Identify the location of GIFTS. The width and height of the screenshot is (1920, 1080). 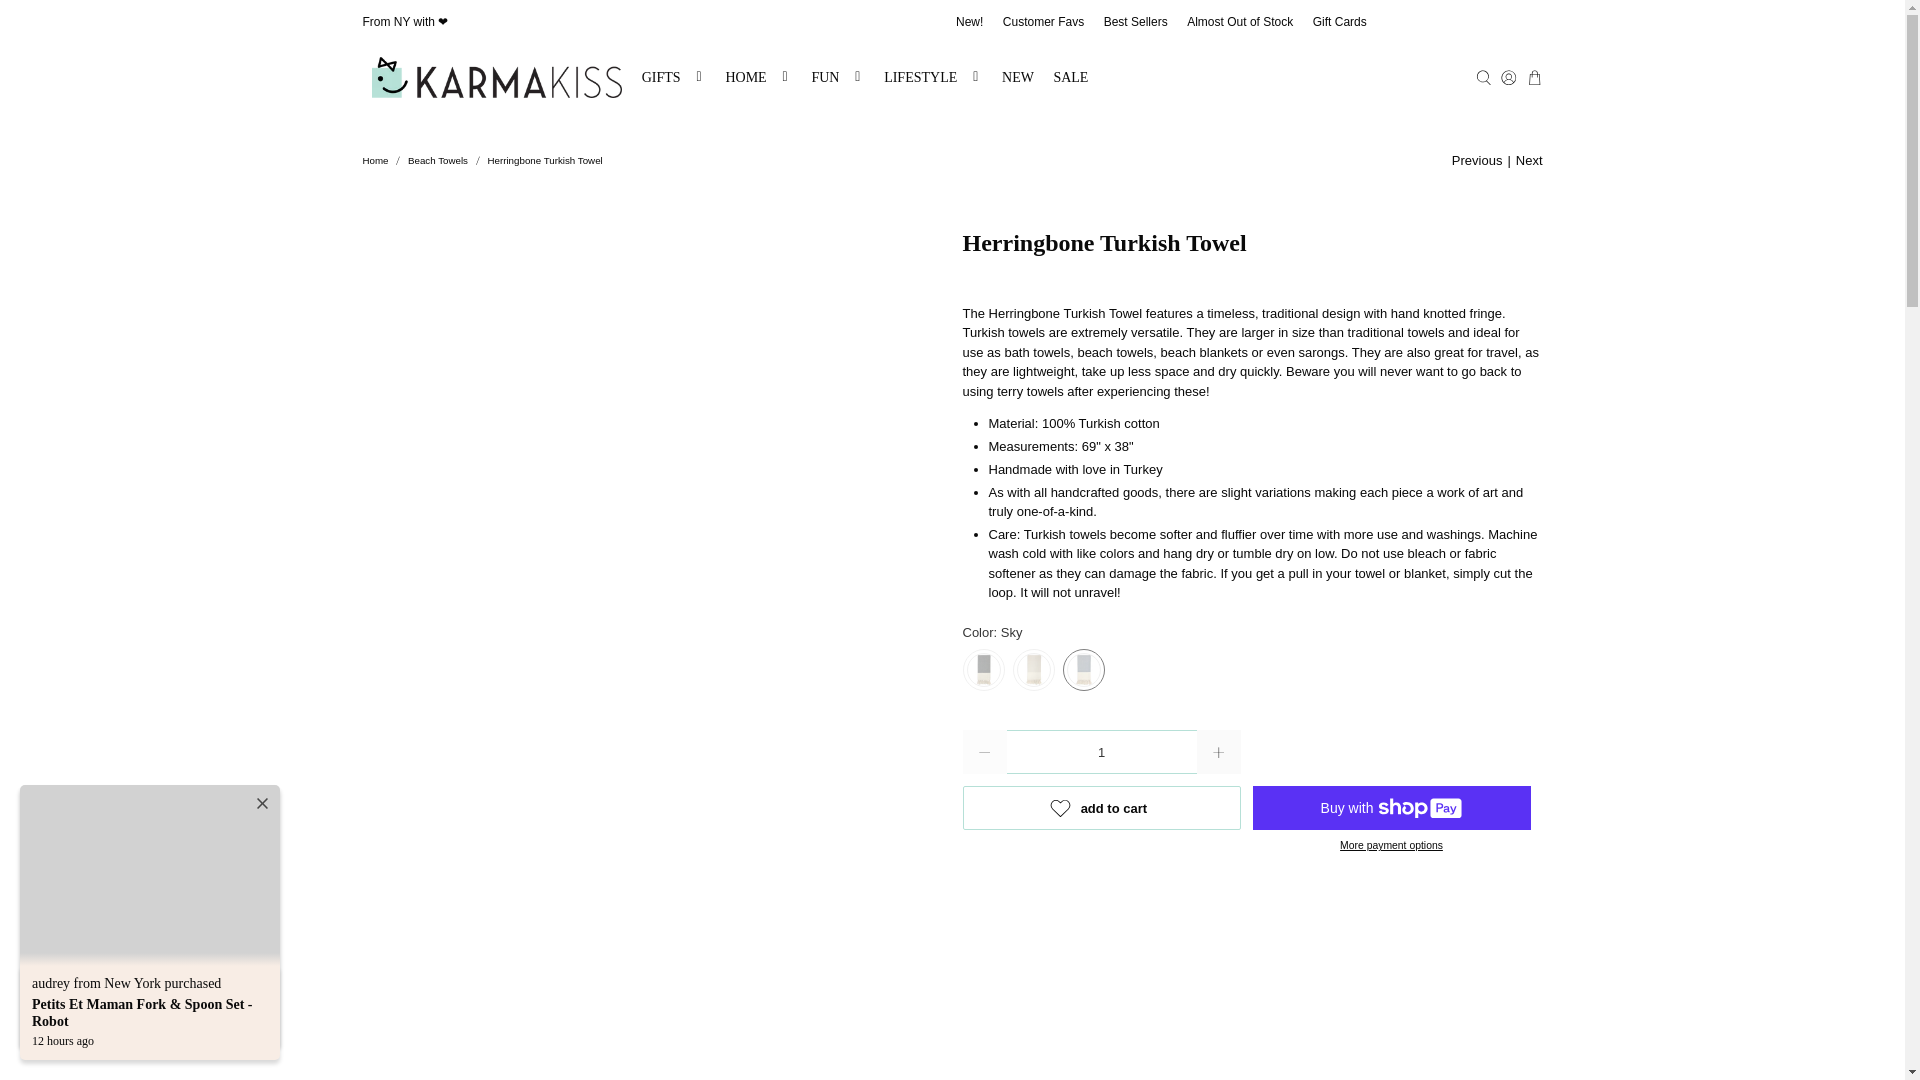
(674, 78).